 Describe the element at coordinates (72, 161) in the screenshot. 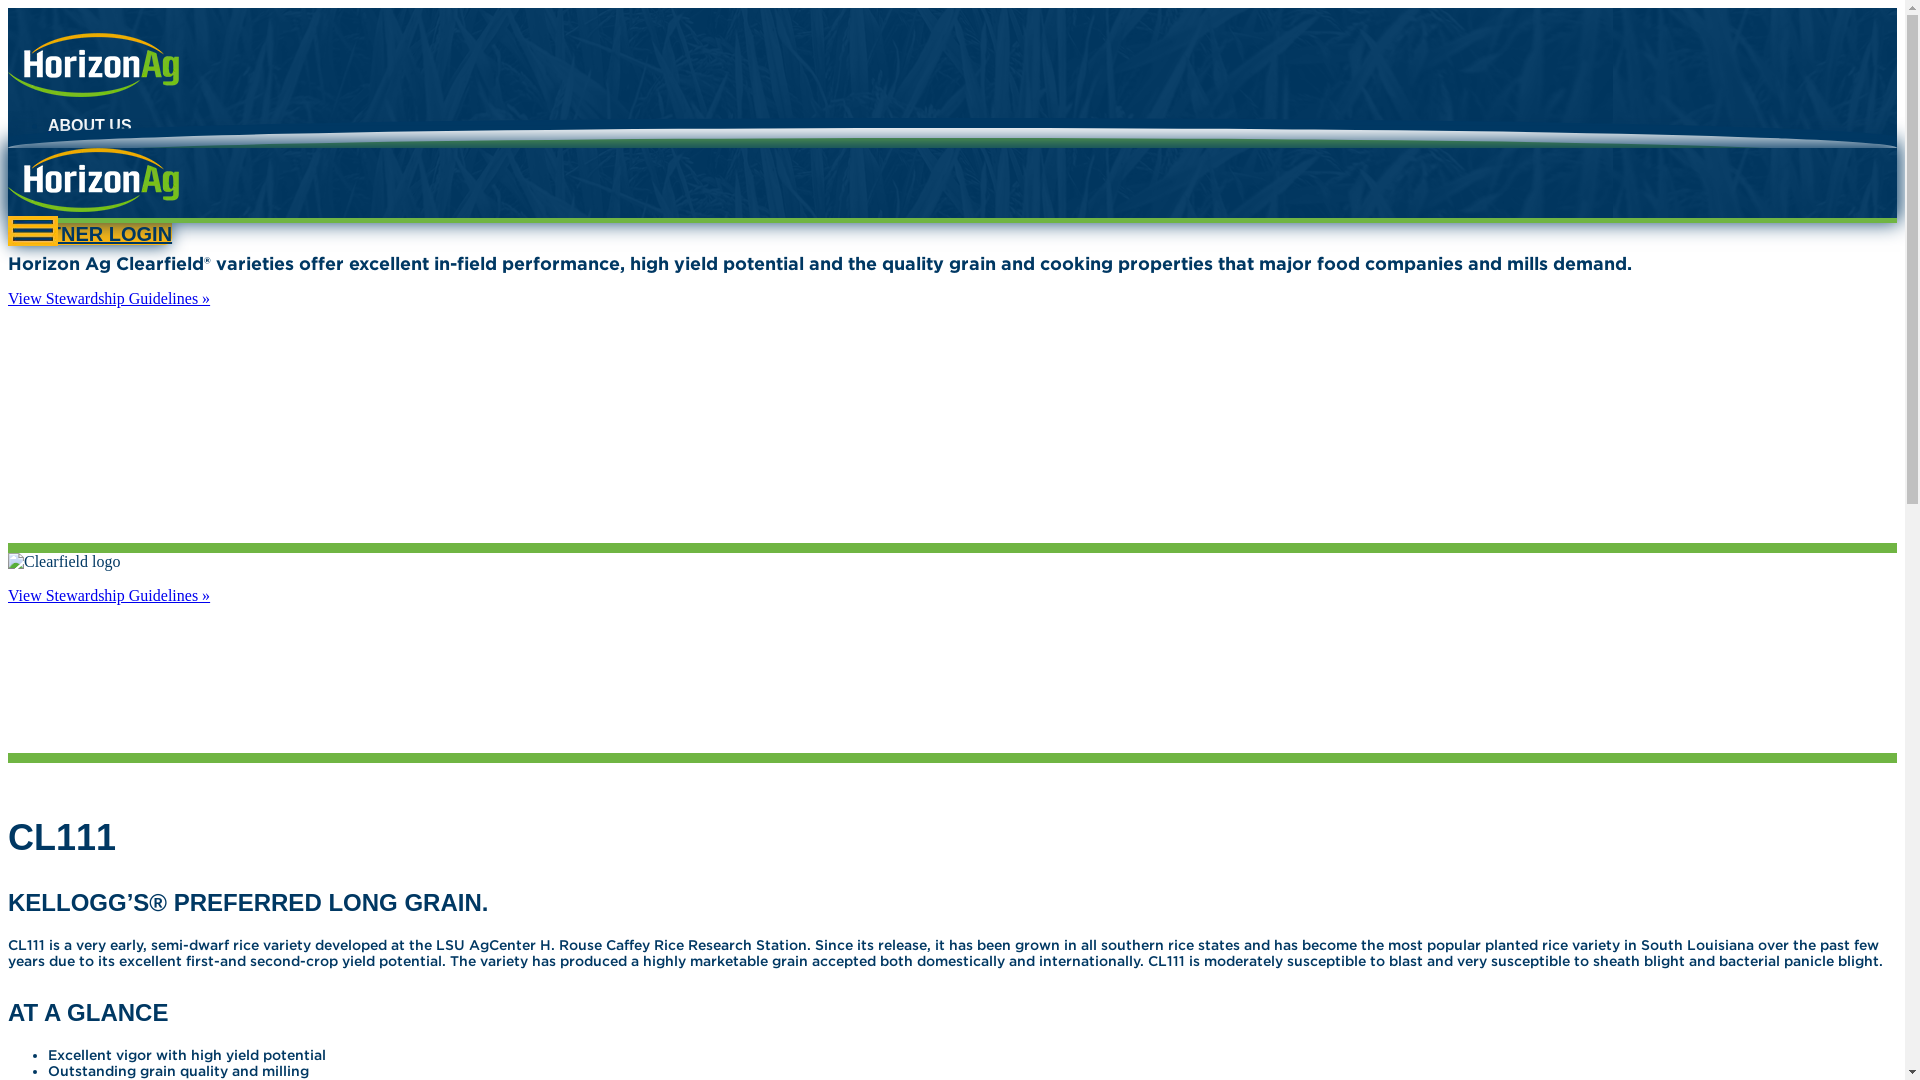

I see `NEWS` at that location.